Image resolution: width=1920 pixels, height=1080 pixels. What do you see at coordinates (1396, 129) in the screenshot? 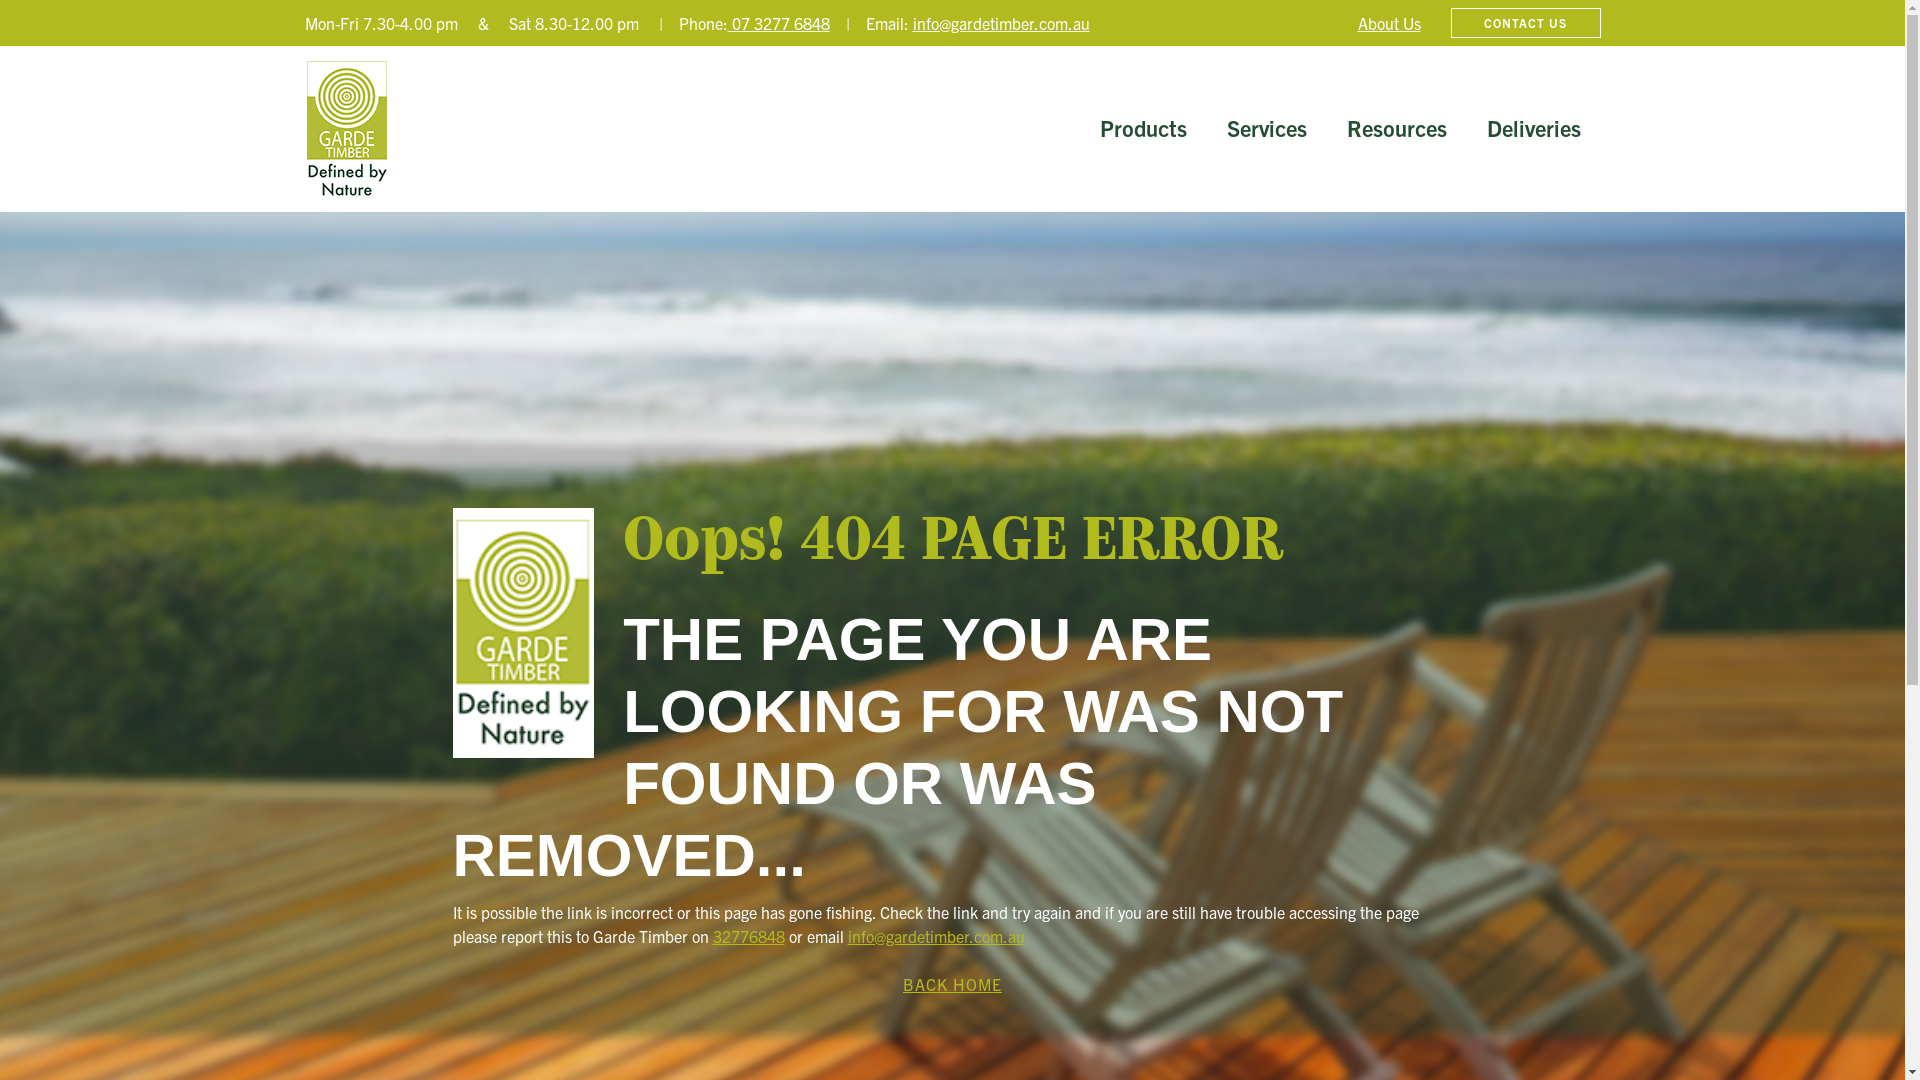
I see `Resources` at bounding box center [1396, 129].